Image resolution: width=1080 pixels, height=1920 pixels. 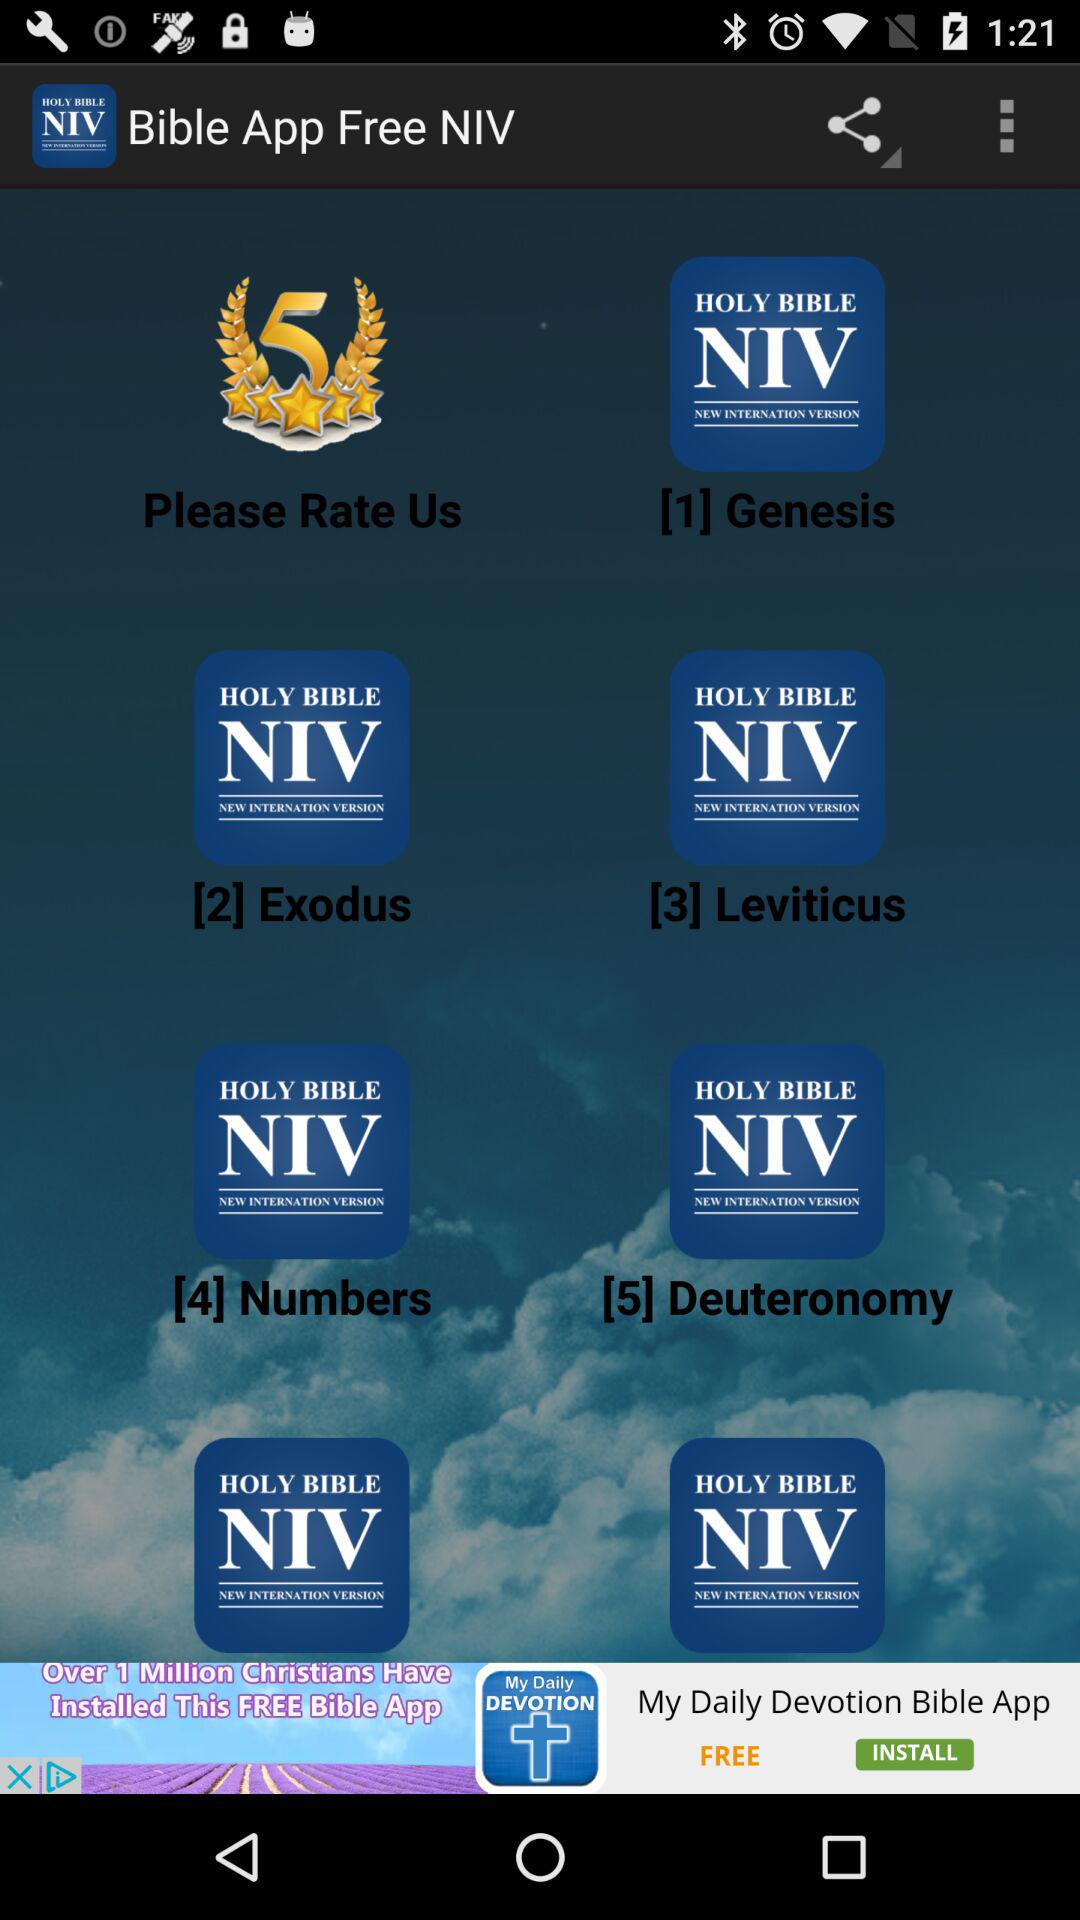 What do you see at coordinates (540, 1728) in the screenshot?
I see `advertisement` at bounding box center [540, 1728].